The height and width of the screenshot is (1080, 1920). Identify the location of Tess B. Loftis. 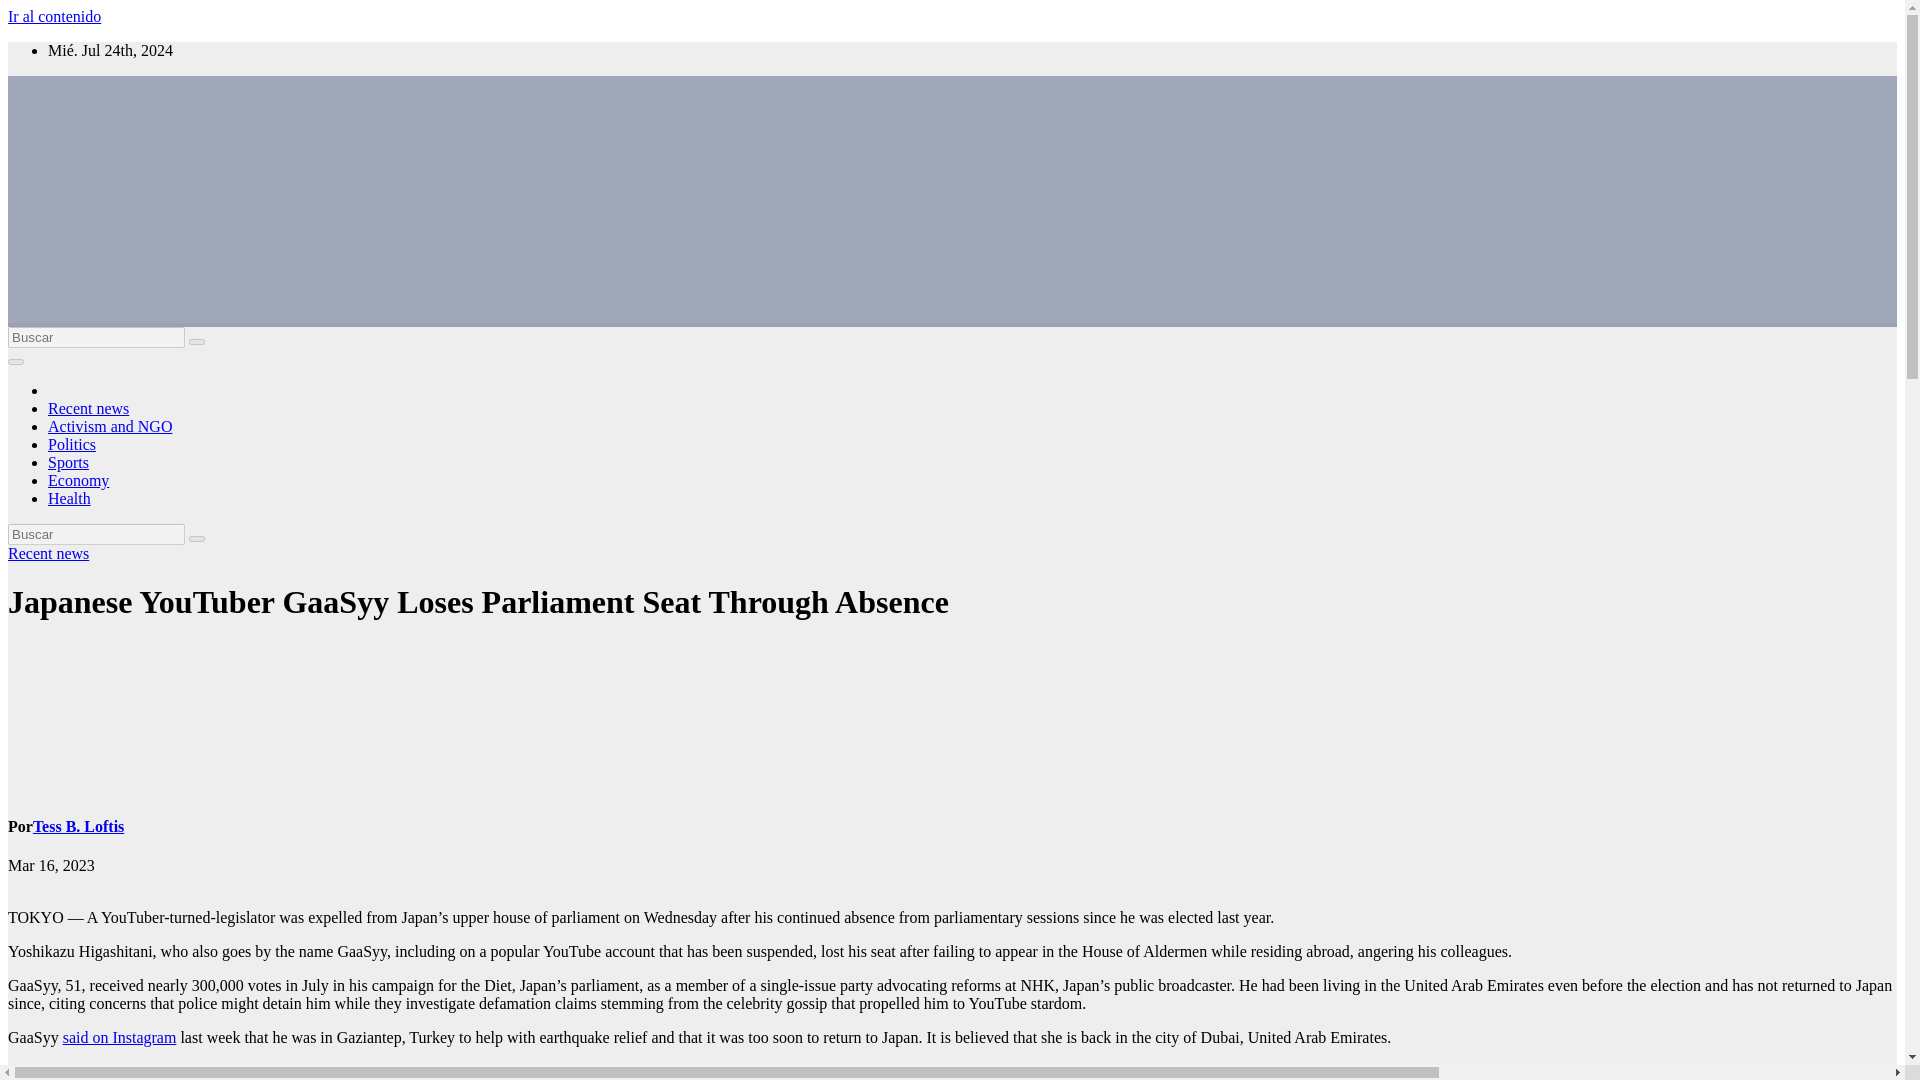
(78, 826).